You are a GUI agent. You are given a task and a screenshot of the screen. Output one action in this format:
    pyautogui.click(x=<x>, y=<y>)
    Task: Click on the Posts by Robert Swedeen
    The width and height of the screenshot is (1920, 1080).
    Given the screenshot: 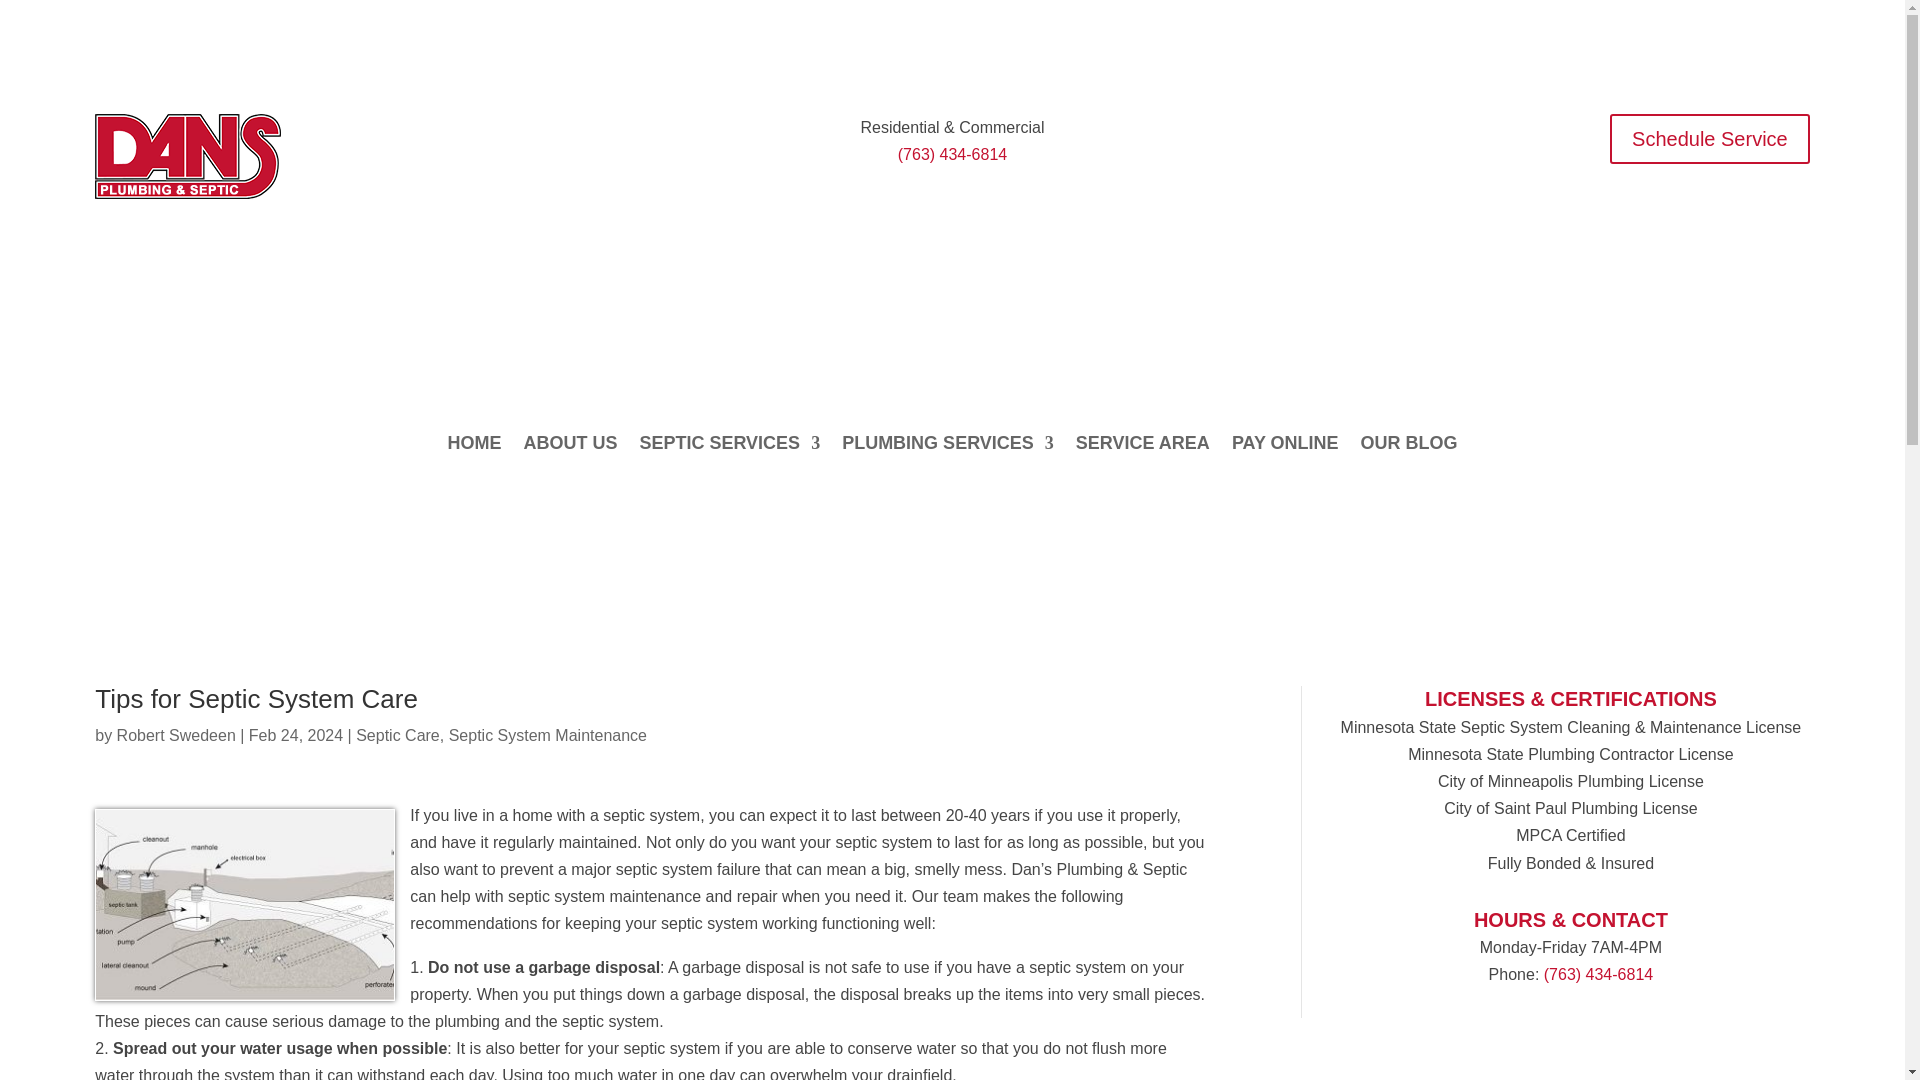 What is the action you would take?
    pyautogui.click(x=176, y=735)
    